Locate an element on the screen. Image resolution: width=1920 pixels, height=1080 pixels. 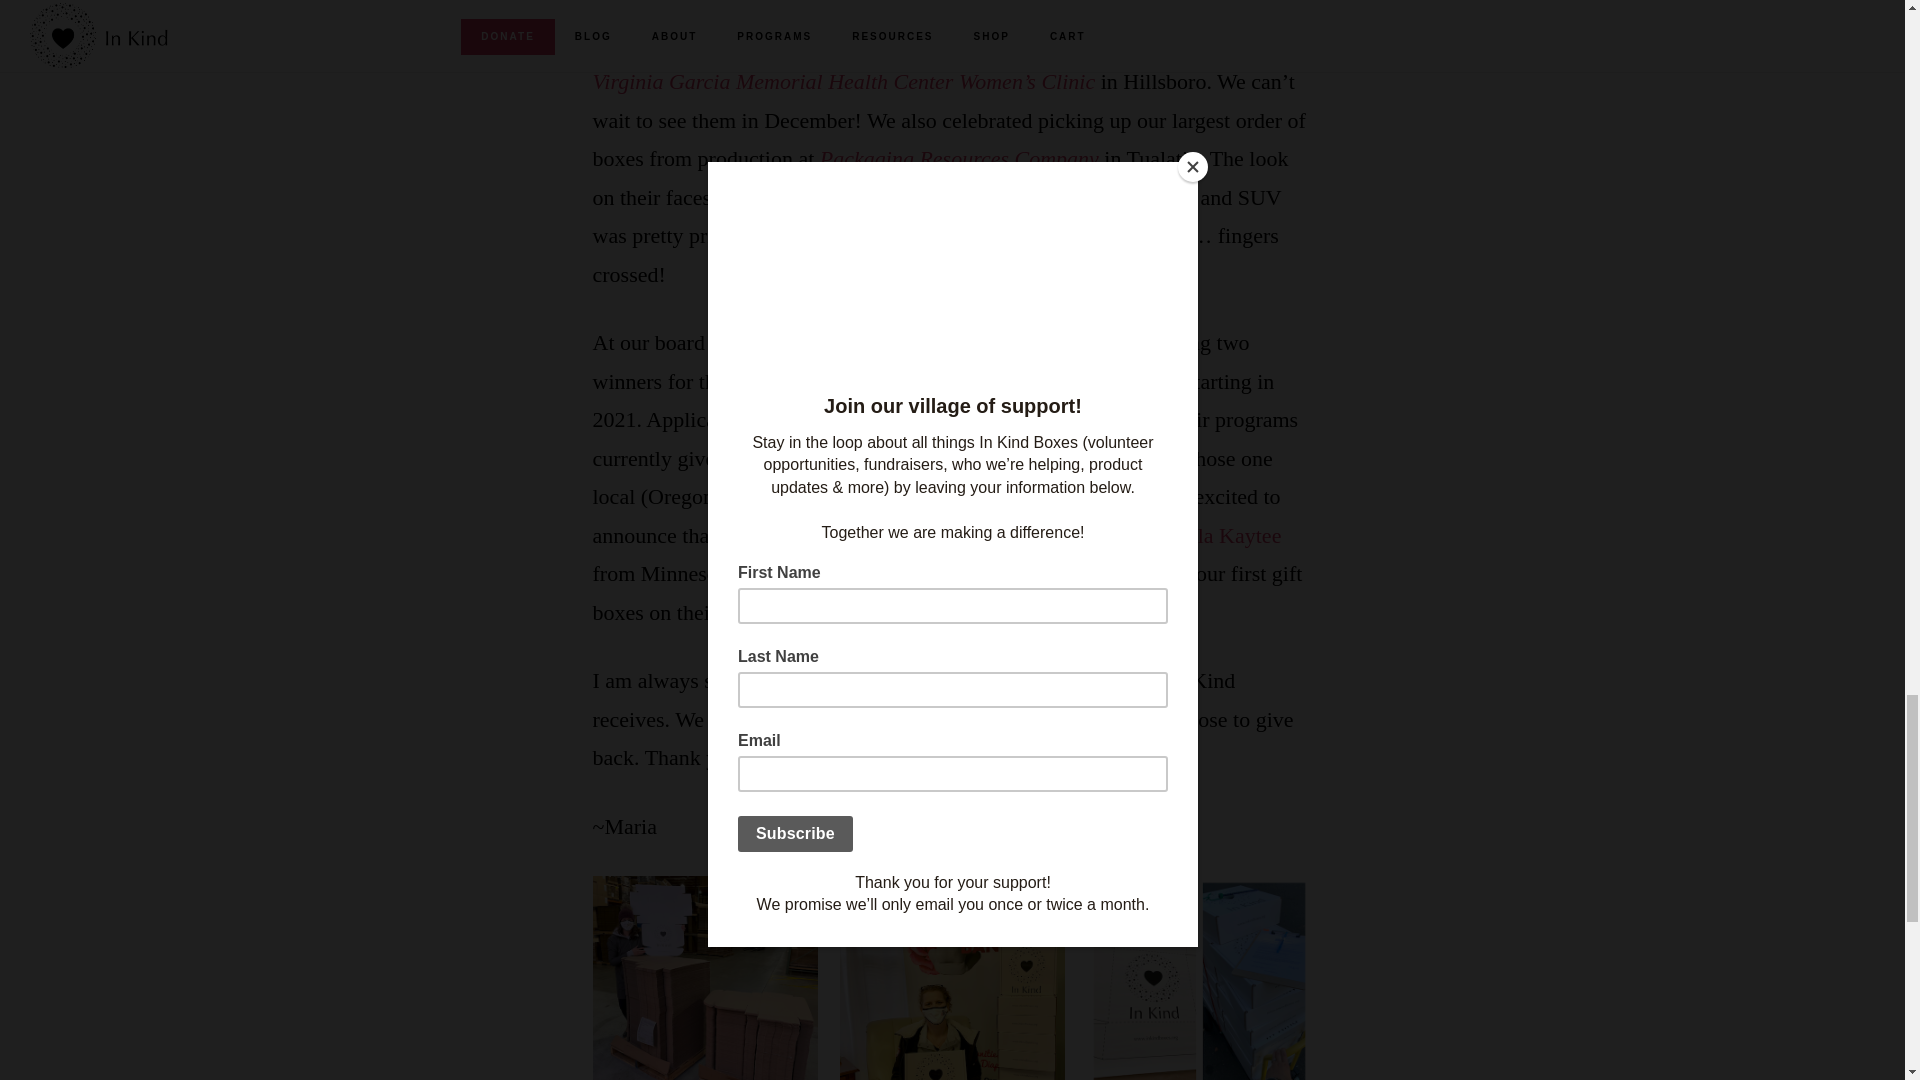
Packaging Resources Company is located at coordinates (958, 158).